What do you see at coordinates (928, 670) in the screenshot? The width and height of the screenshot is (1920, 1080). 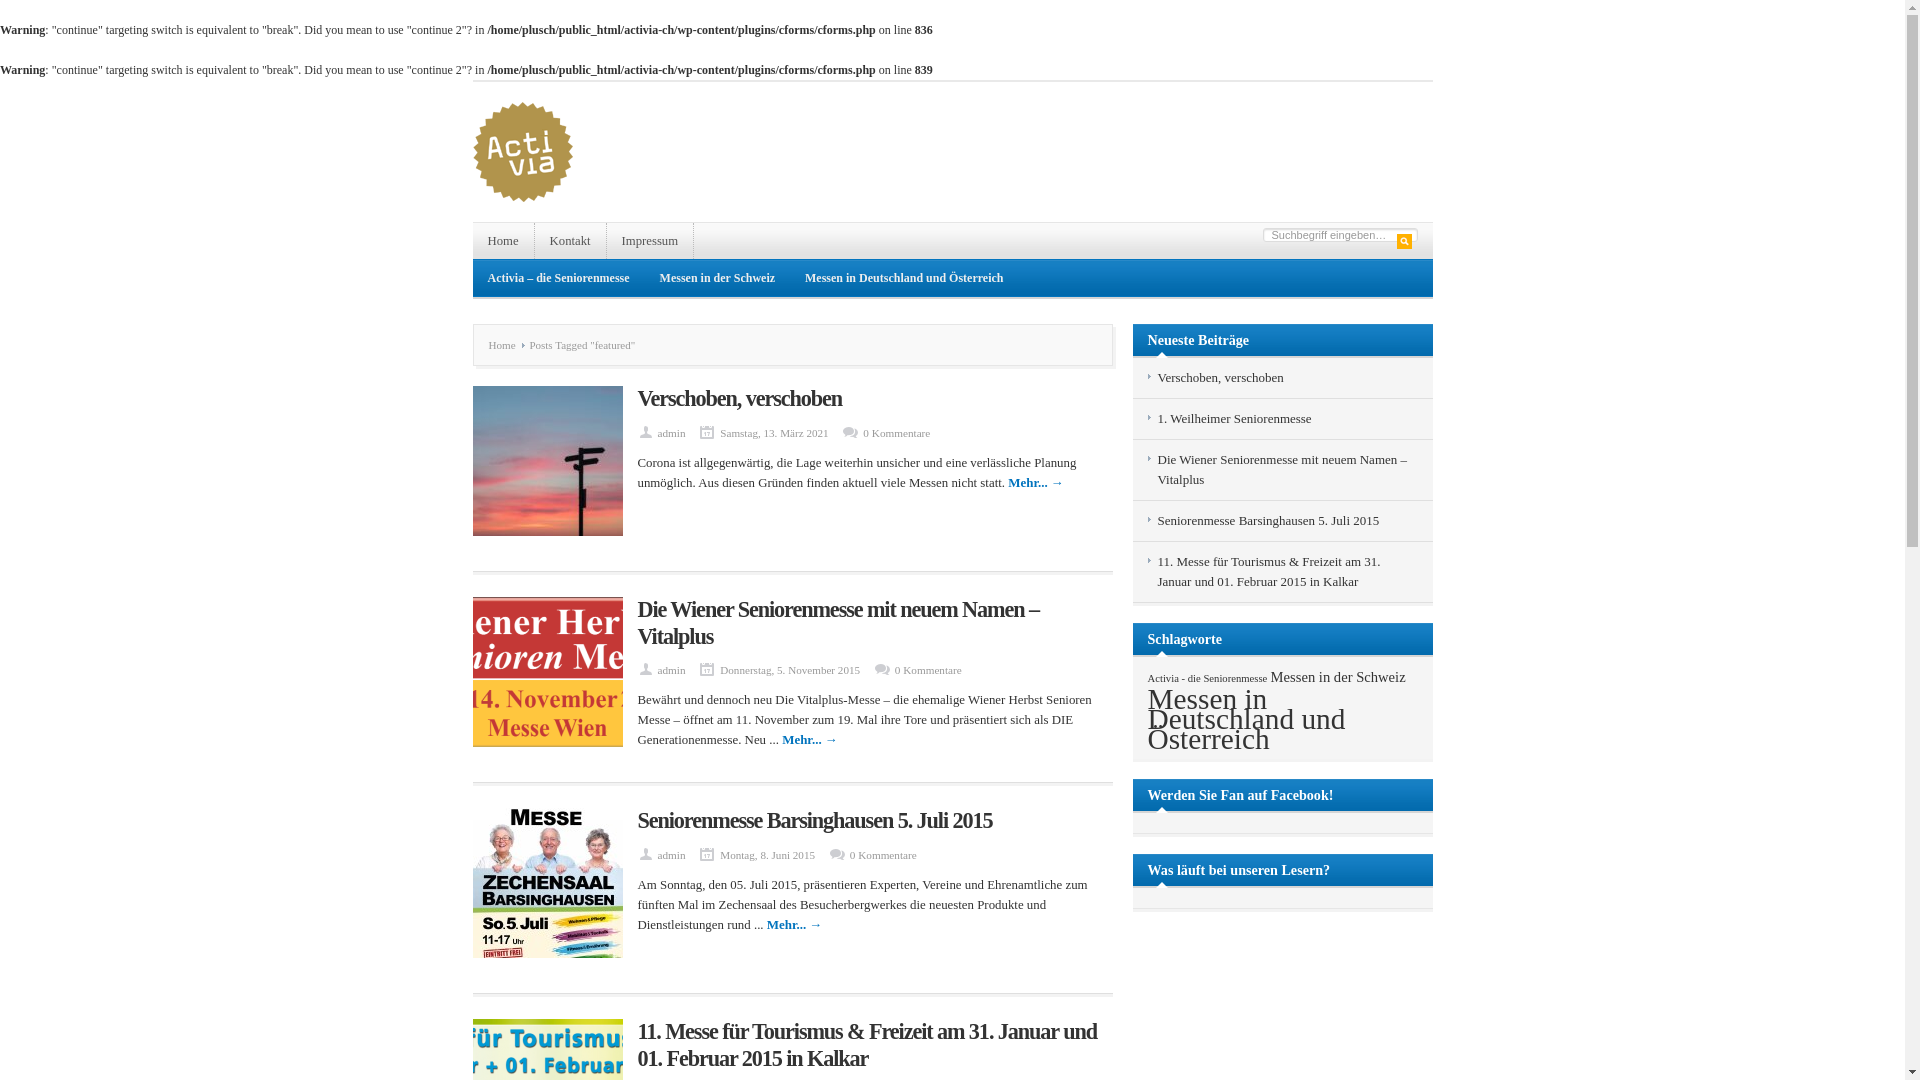 I see `0 Kommentare` at bounding box center [928, 670].